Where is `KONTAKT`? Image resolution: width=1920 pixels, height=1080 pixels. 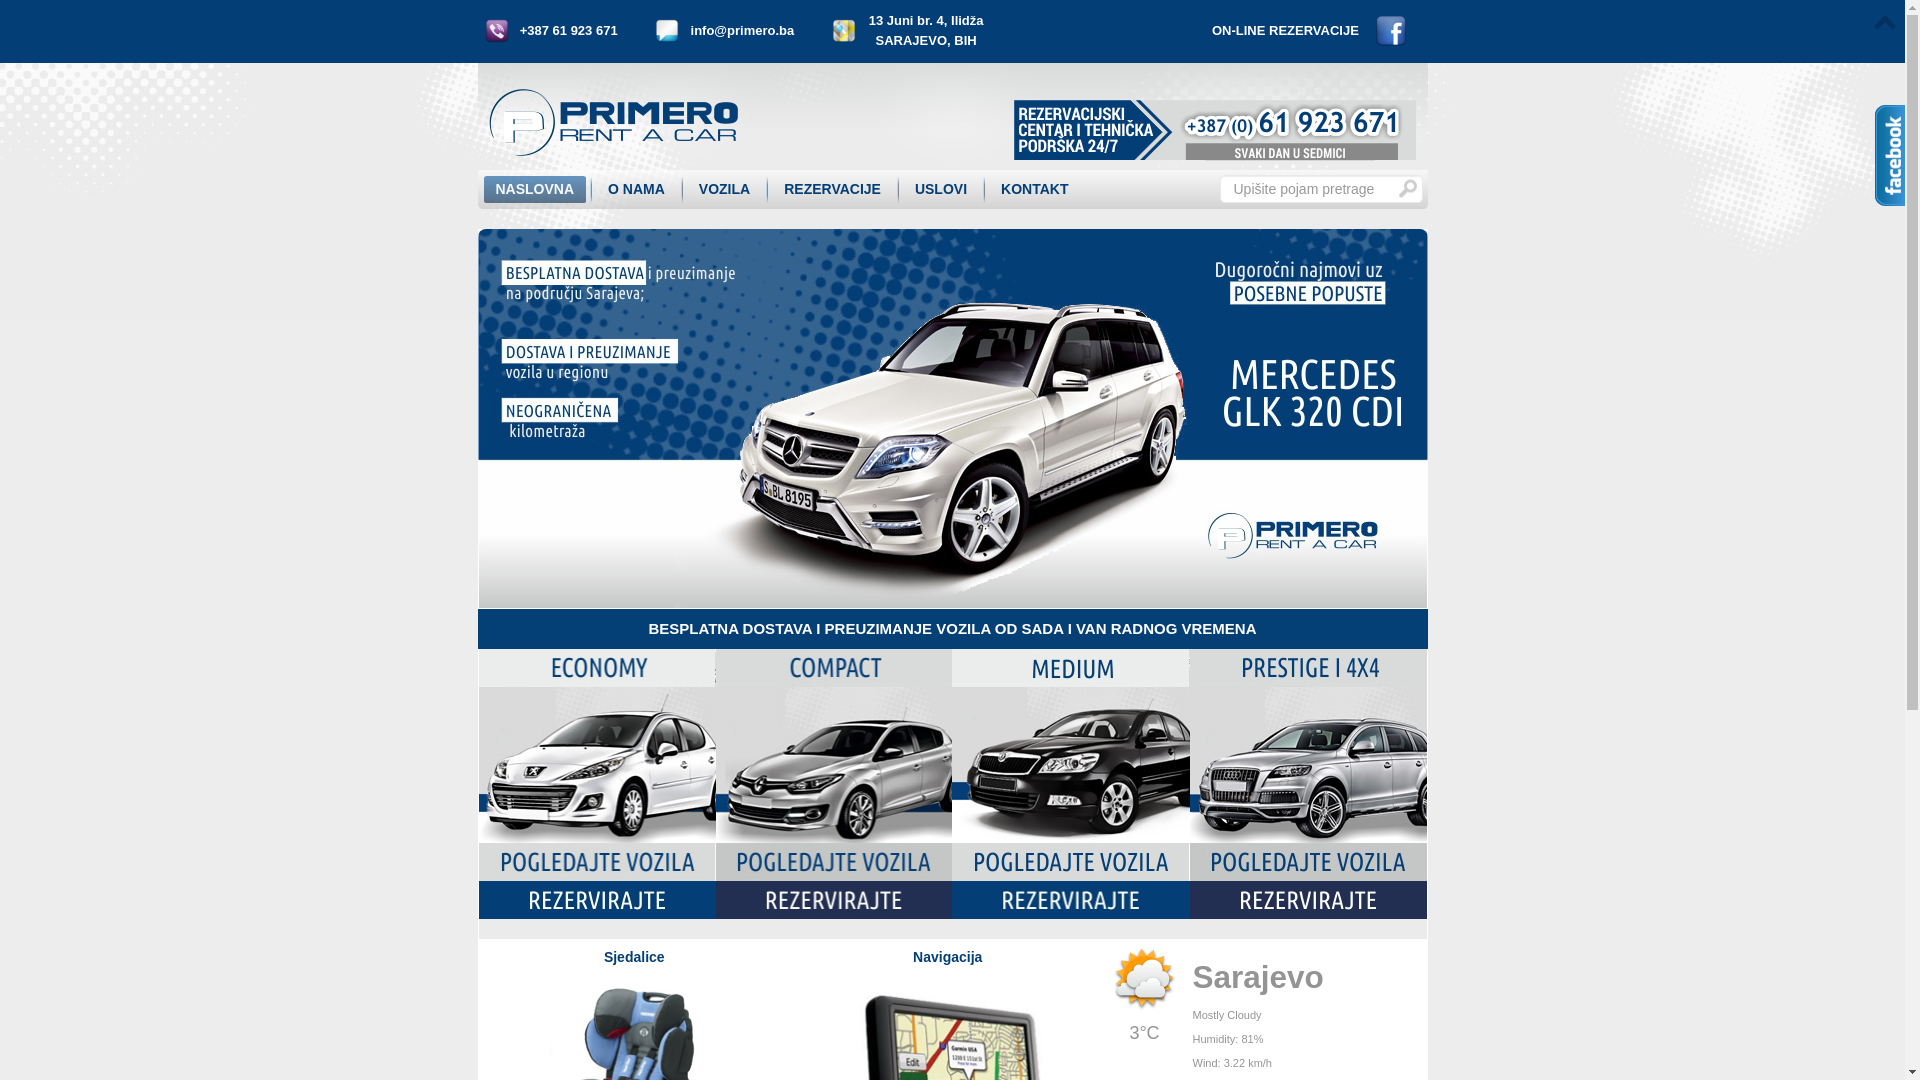 KONTAKT is located at coordinates (1034, 190).